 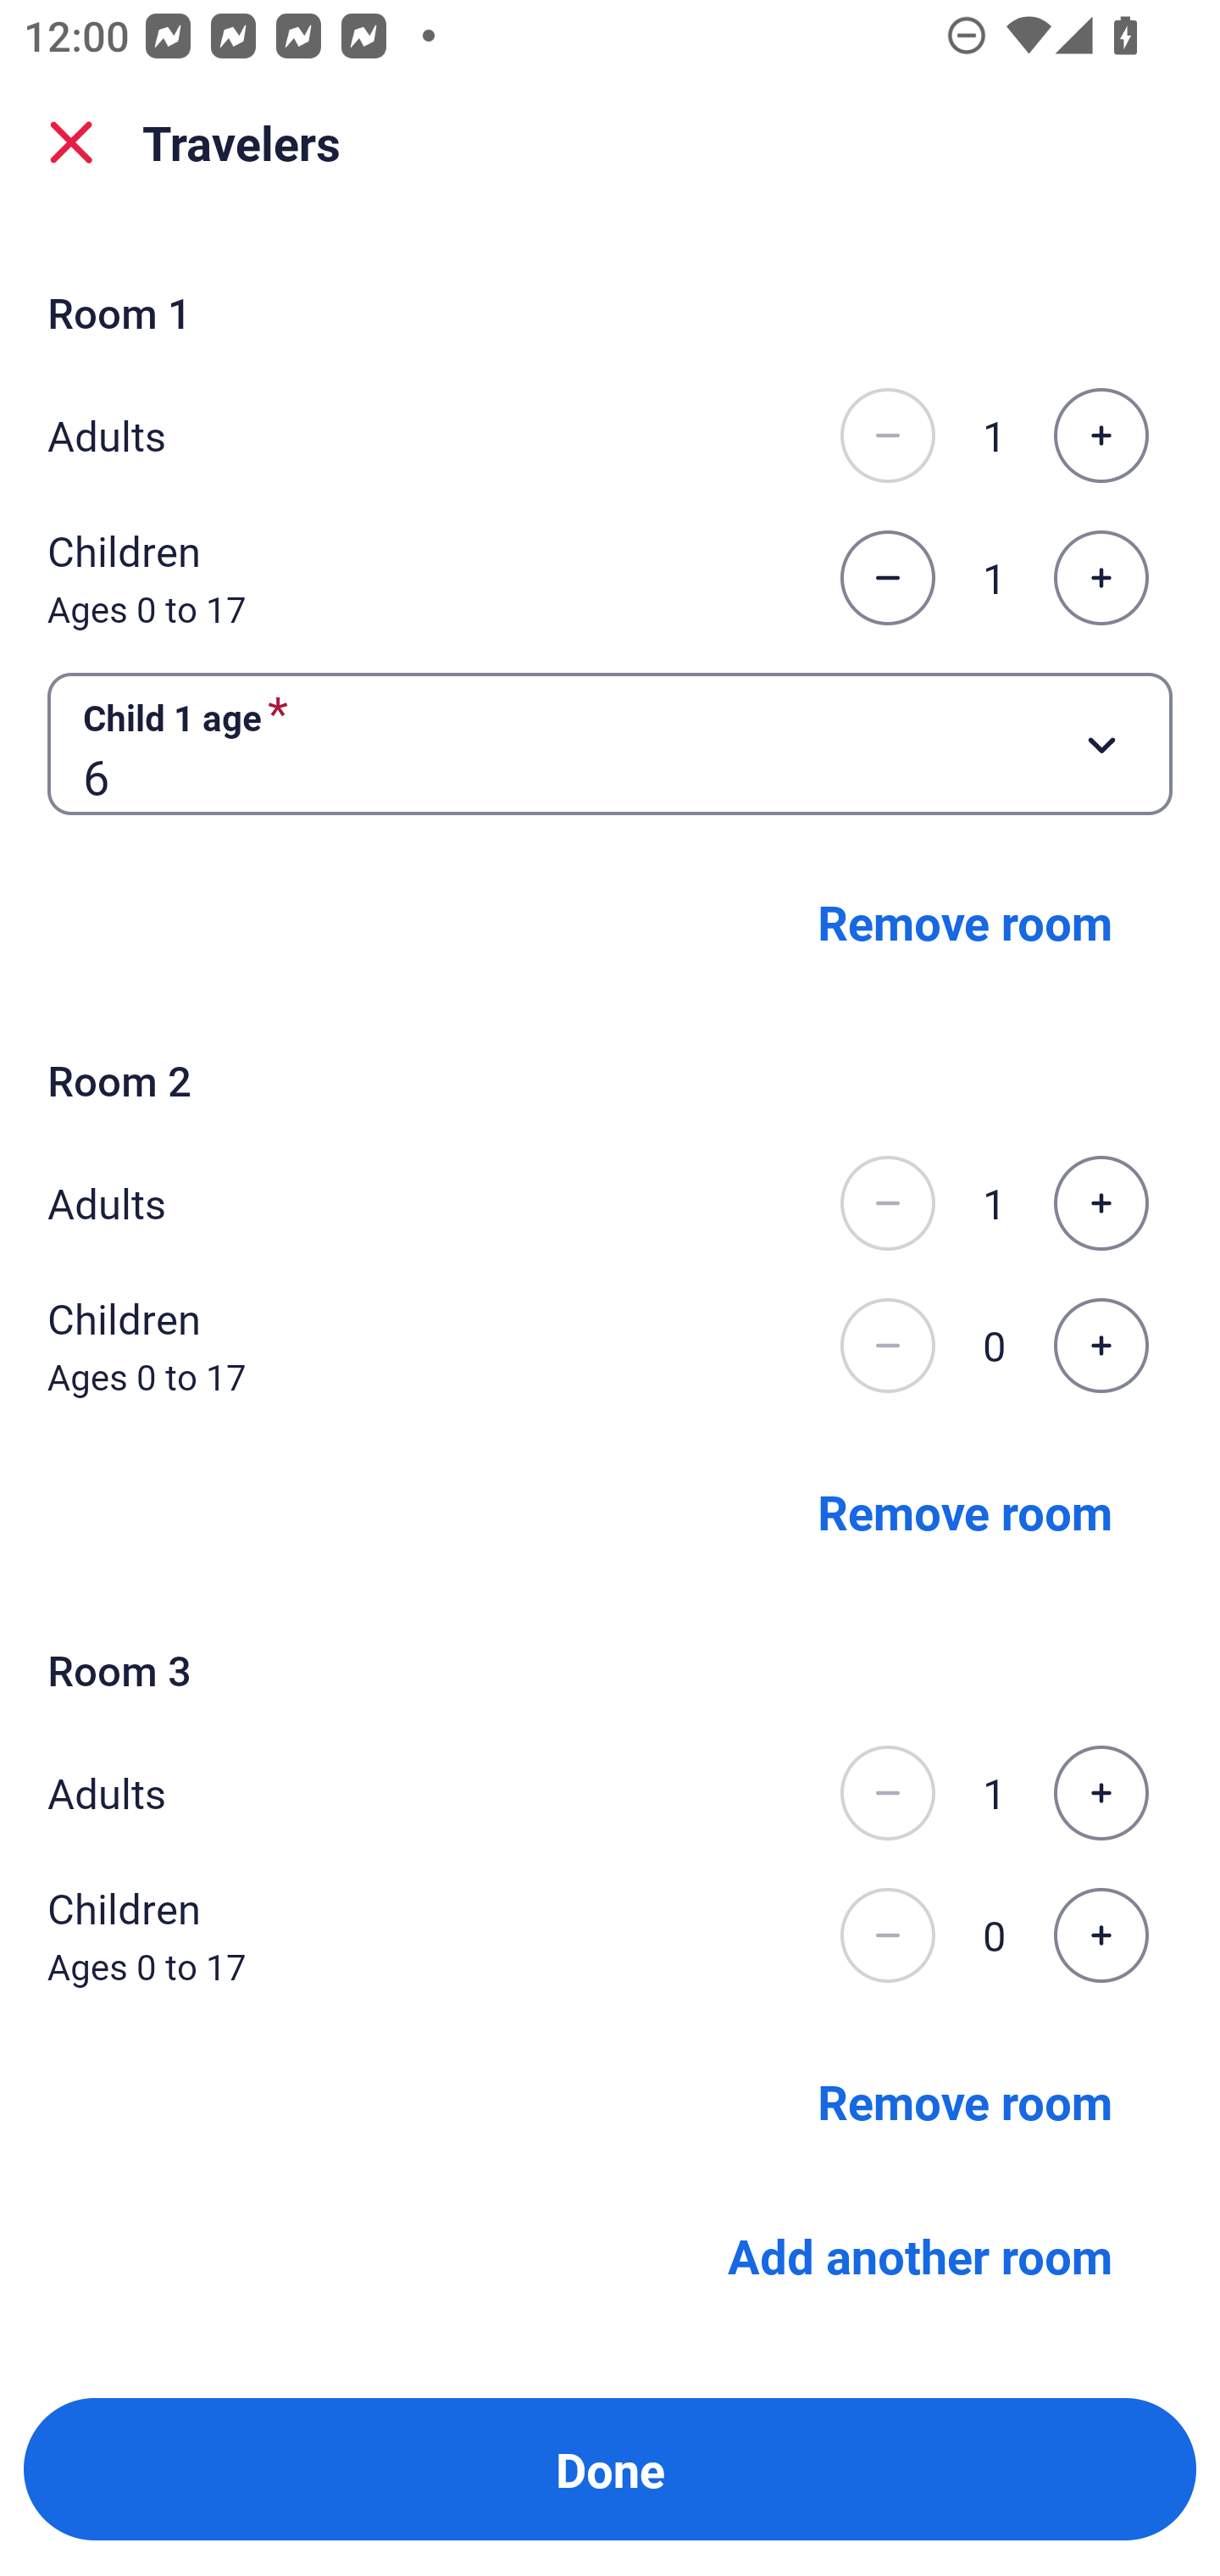 What do you see at coordinates (1101, 1792) in the screenshot?
I see `Increase the number of adults` at bounding box center [1101, 1792].